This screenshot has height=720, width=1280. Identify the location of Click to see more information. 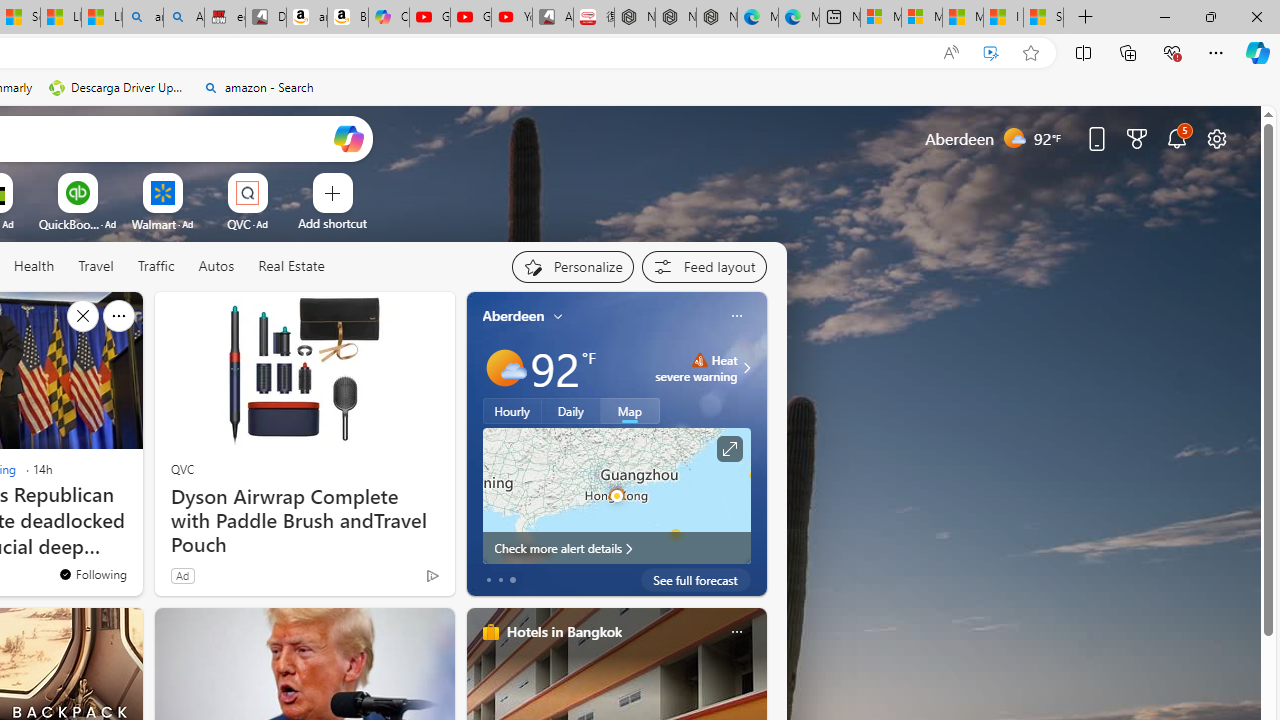
(728, 449).